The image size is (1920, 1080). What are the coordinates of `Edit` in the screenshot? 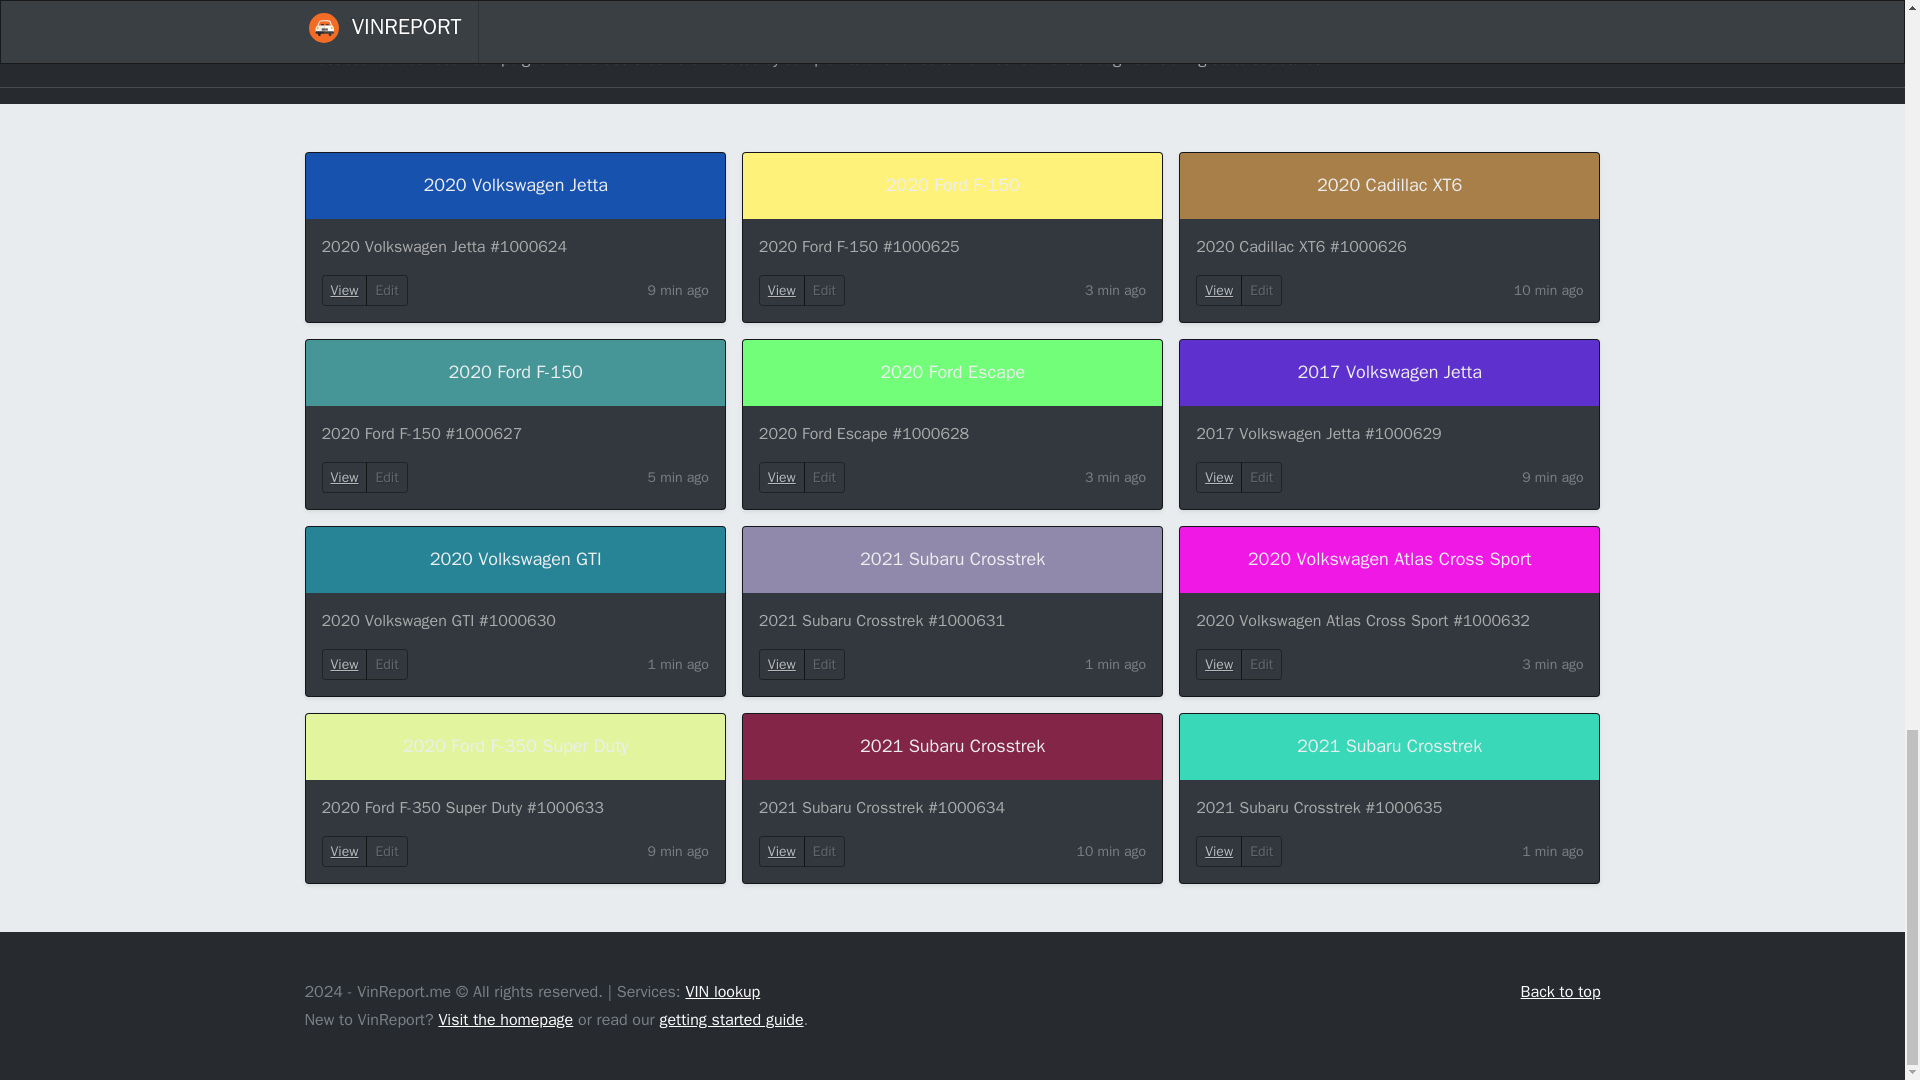 It's located at (824, 664).